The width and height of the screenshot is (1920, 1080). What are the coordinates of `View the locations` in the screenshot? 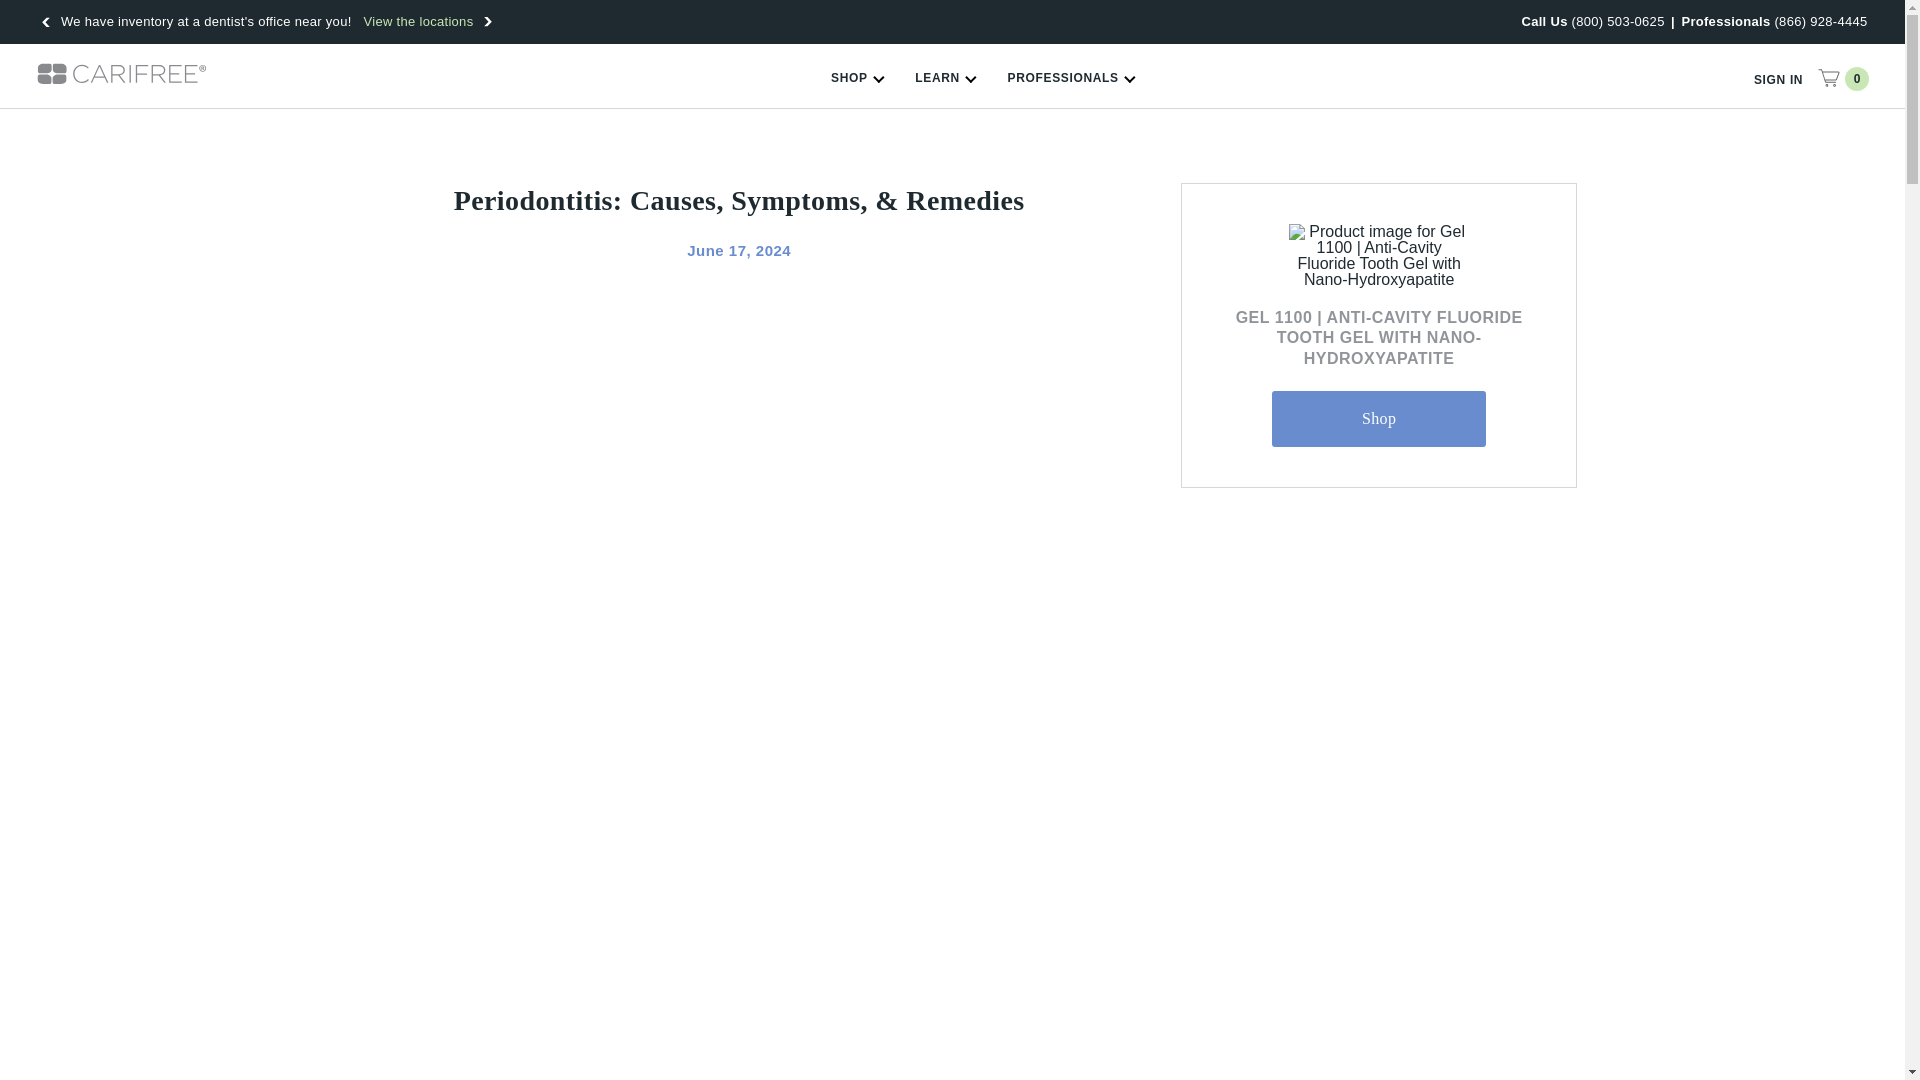 It's located at (414, 22).